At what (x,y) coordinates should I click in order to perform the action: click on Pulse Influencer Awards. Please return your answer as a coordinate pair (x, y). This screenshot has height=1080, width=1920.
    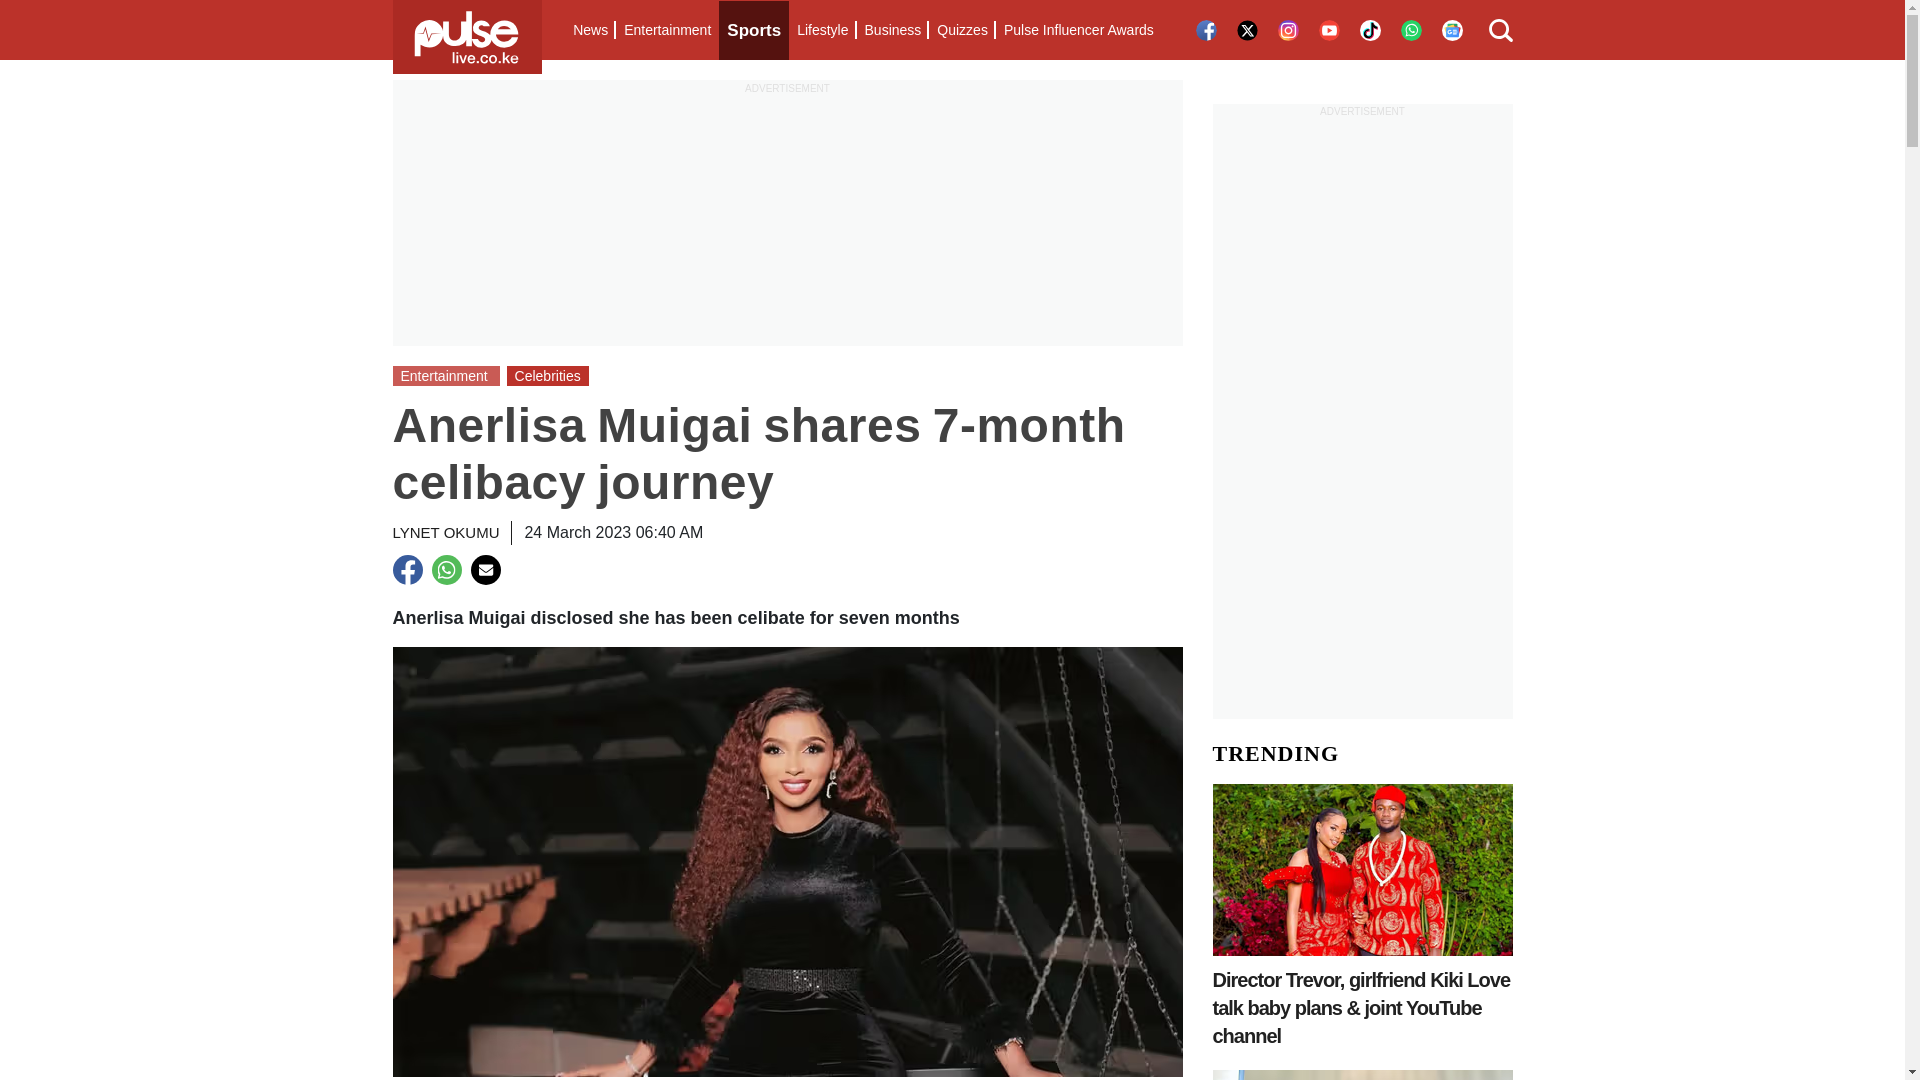
    Looking at the image, I should click on (1078, 30).